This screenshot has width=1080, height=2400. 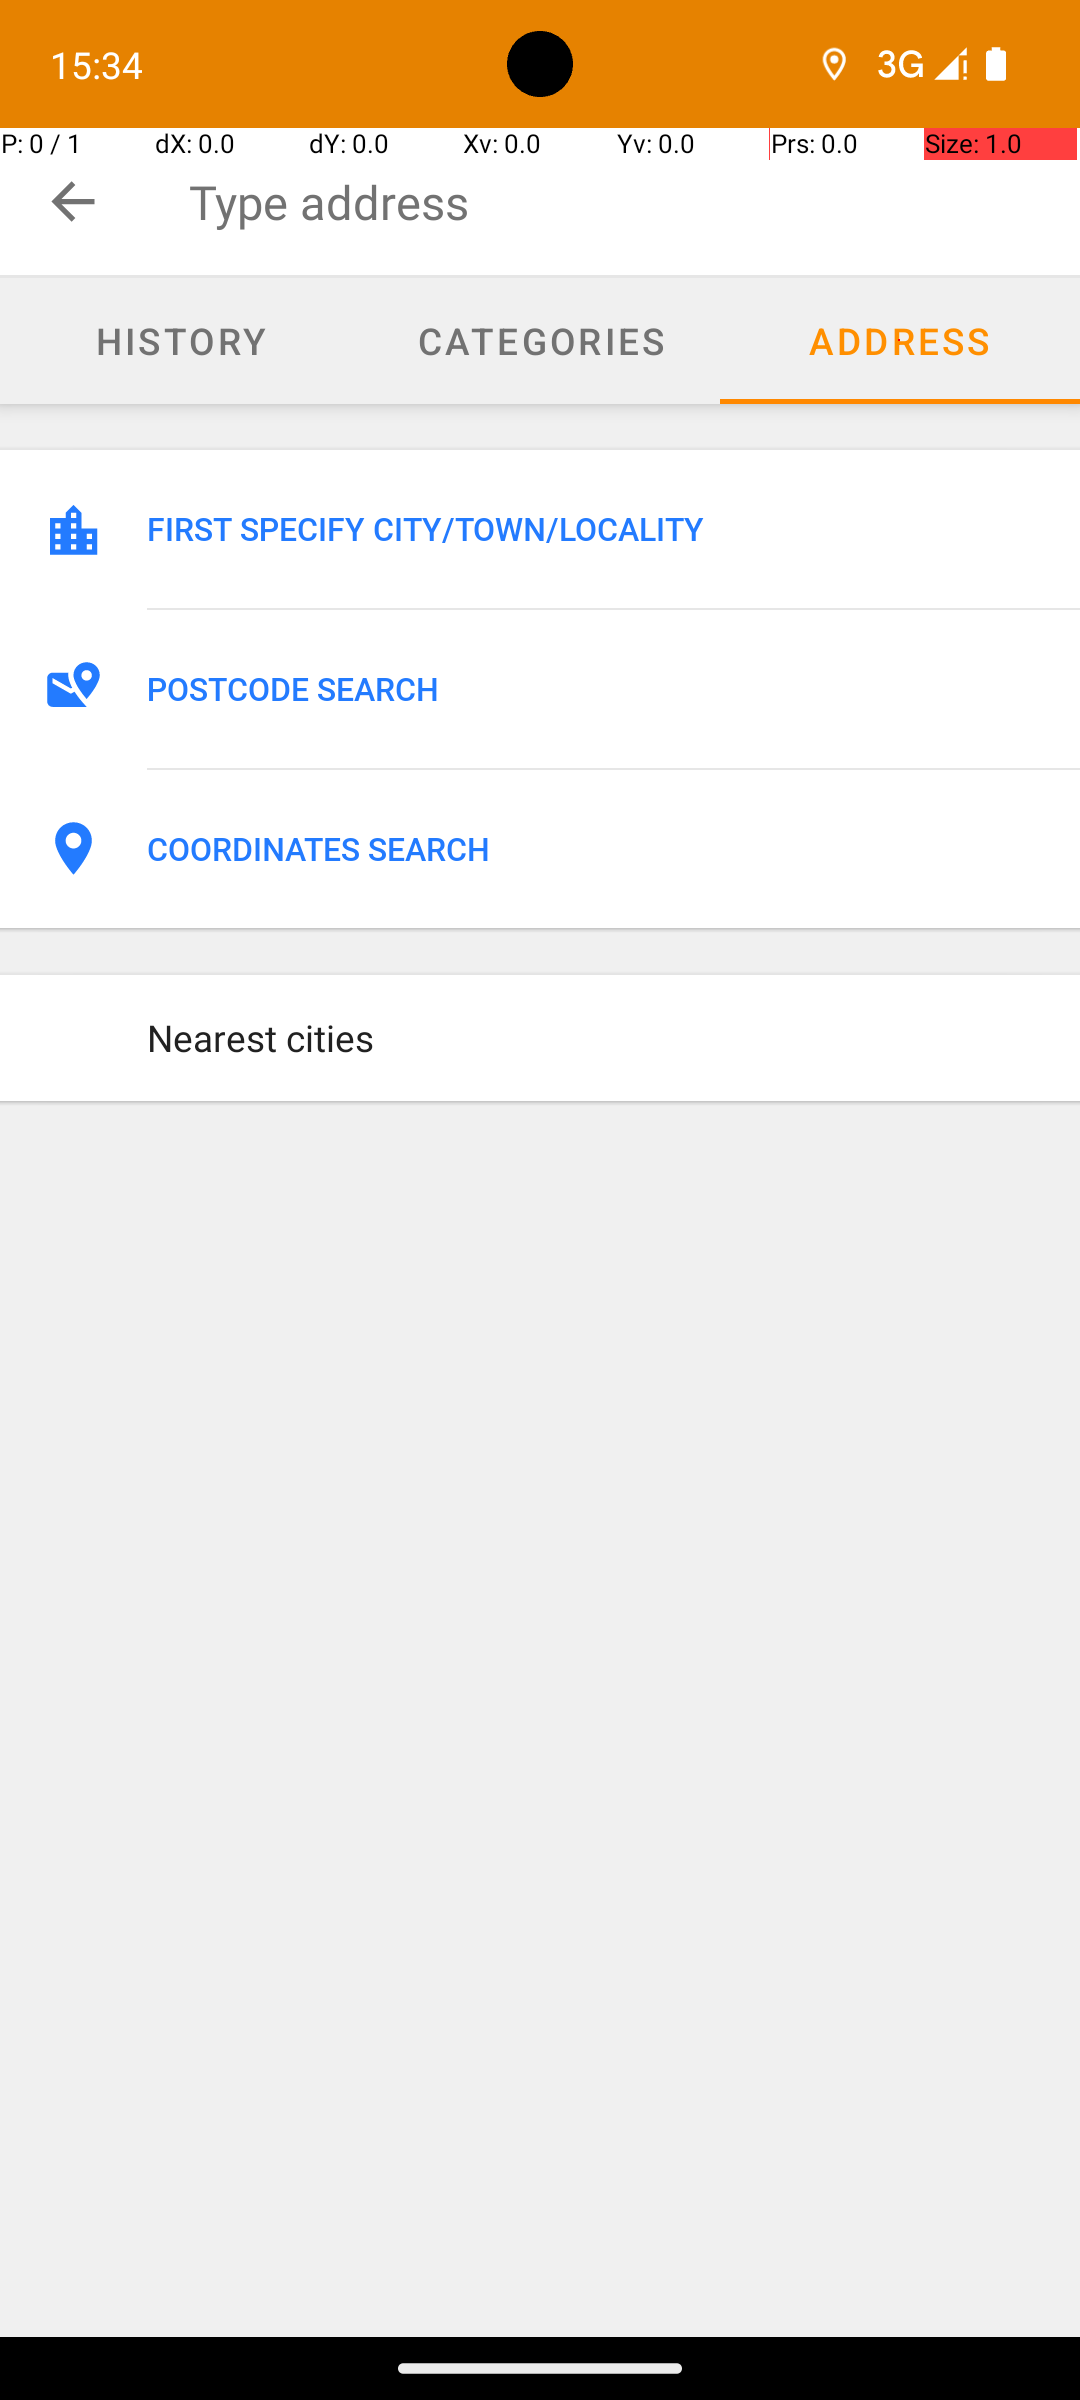 I want to click on Nearest cities, so click(x=592, y=1038).